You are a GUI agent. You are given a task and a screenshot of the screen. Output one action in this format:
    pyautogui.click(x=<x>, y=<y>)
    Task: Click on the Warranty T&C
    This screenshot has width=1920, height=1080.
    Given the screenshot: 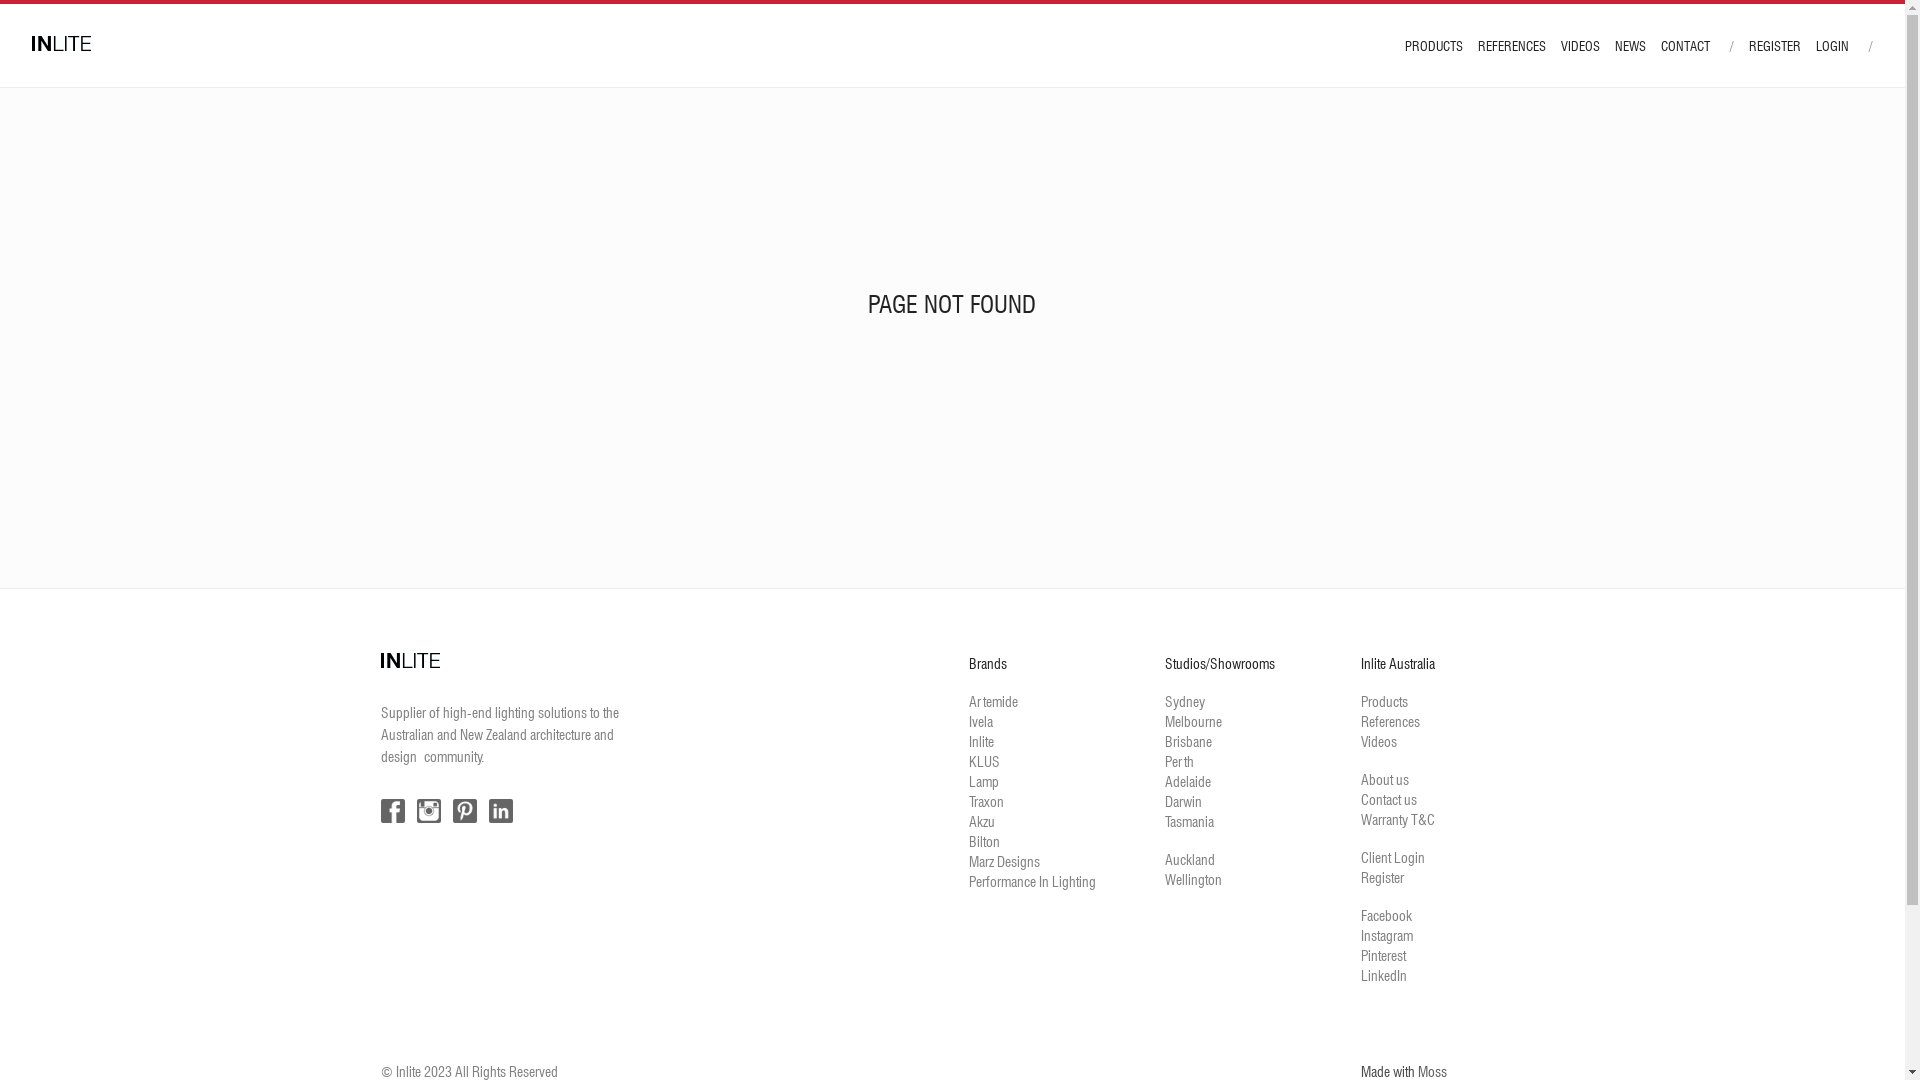 What is the action you would take?
    pyautogui.click(x=1397, y=819)
    